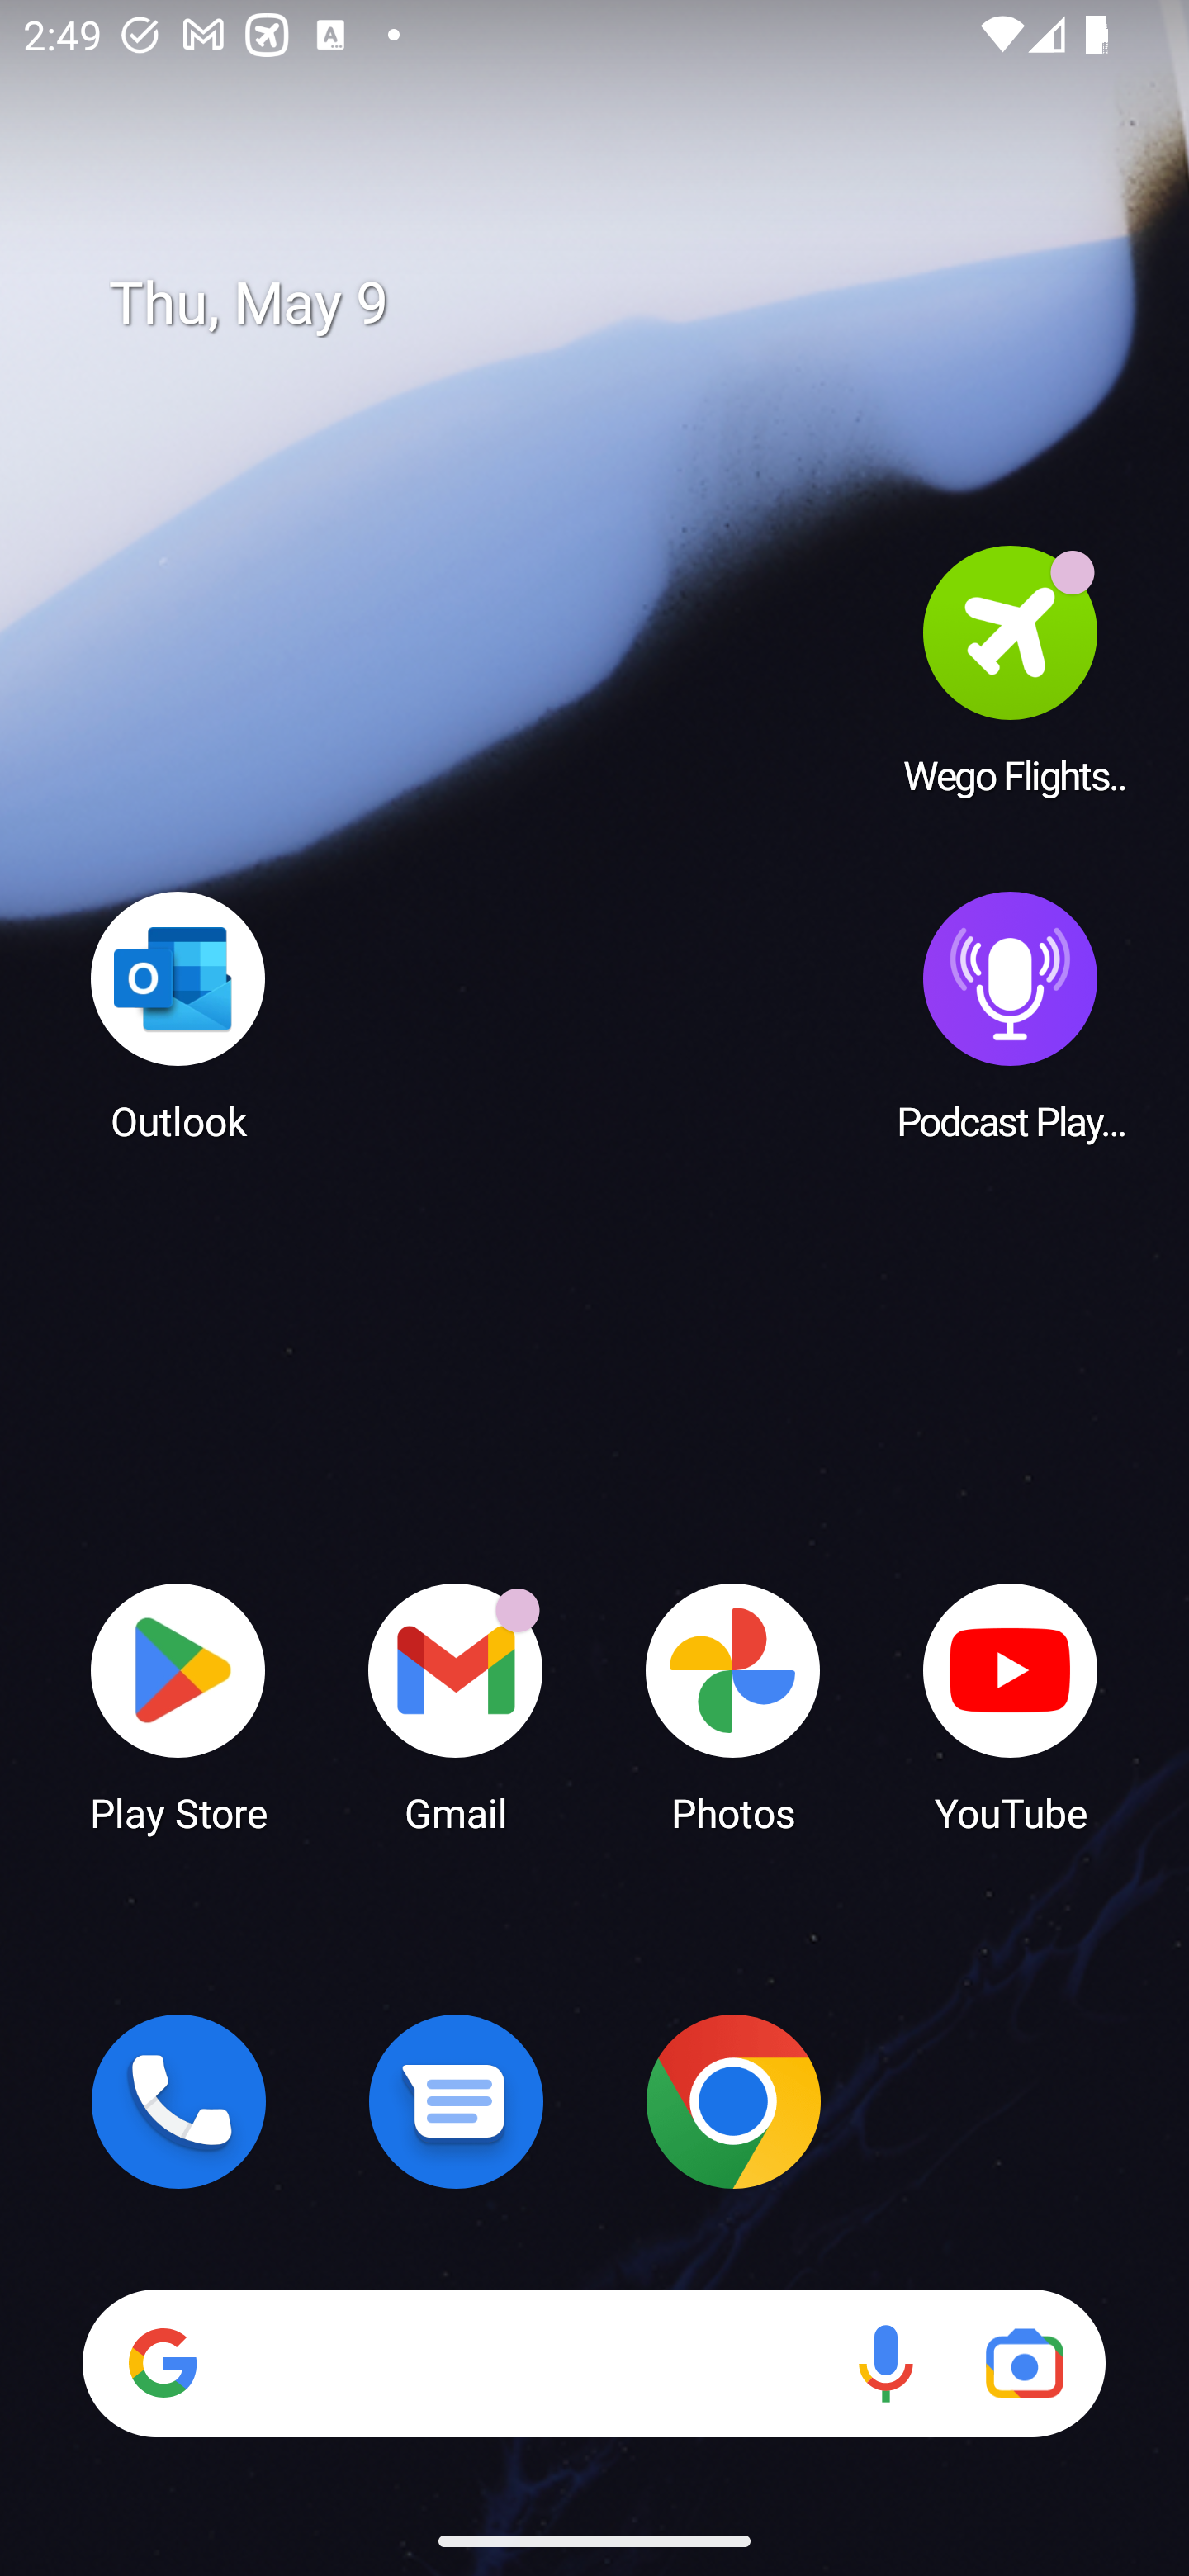 This screenshot has height=2576, width=1189. Describe the element at coordinates (1011, 1015) in the screenshot. I see `Podcast Player` at that location.